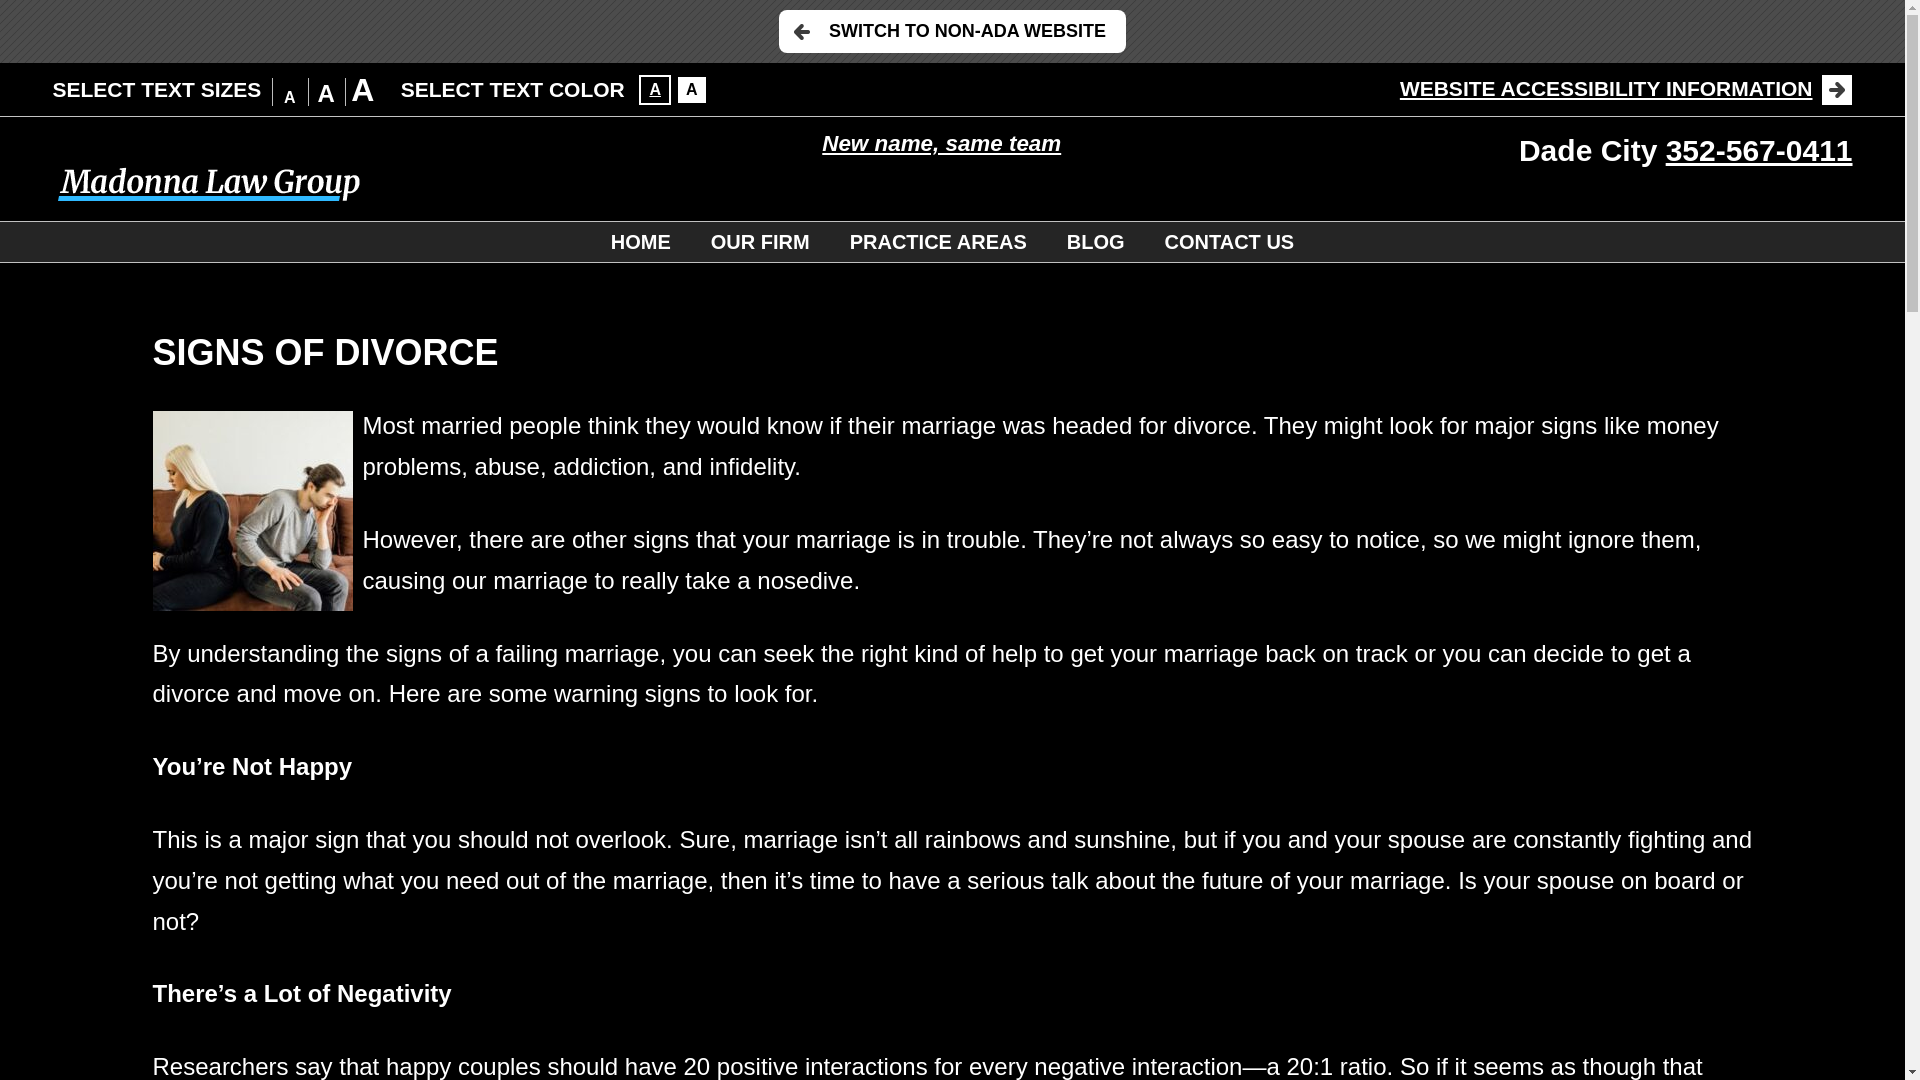 Image resolution: width=1920 pixels, height=1080 pixels. What do you see at coordinates (692, 89) in the screenshot?
I see `A` at bounding box center [692, 89].